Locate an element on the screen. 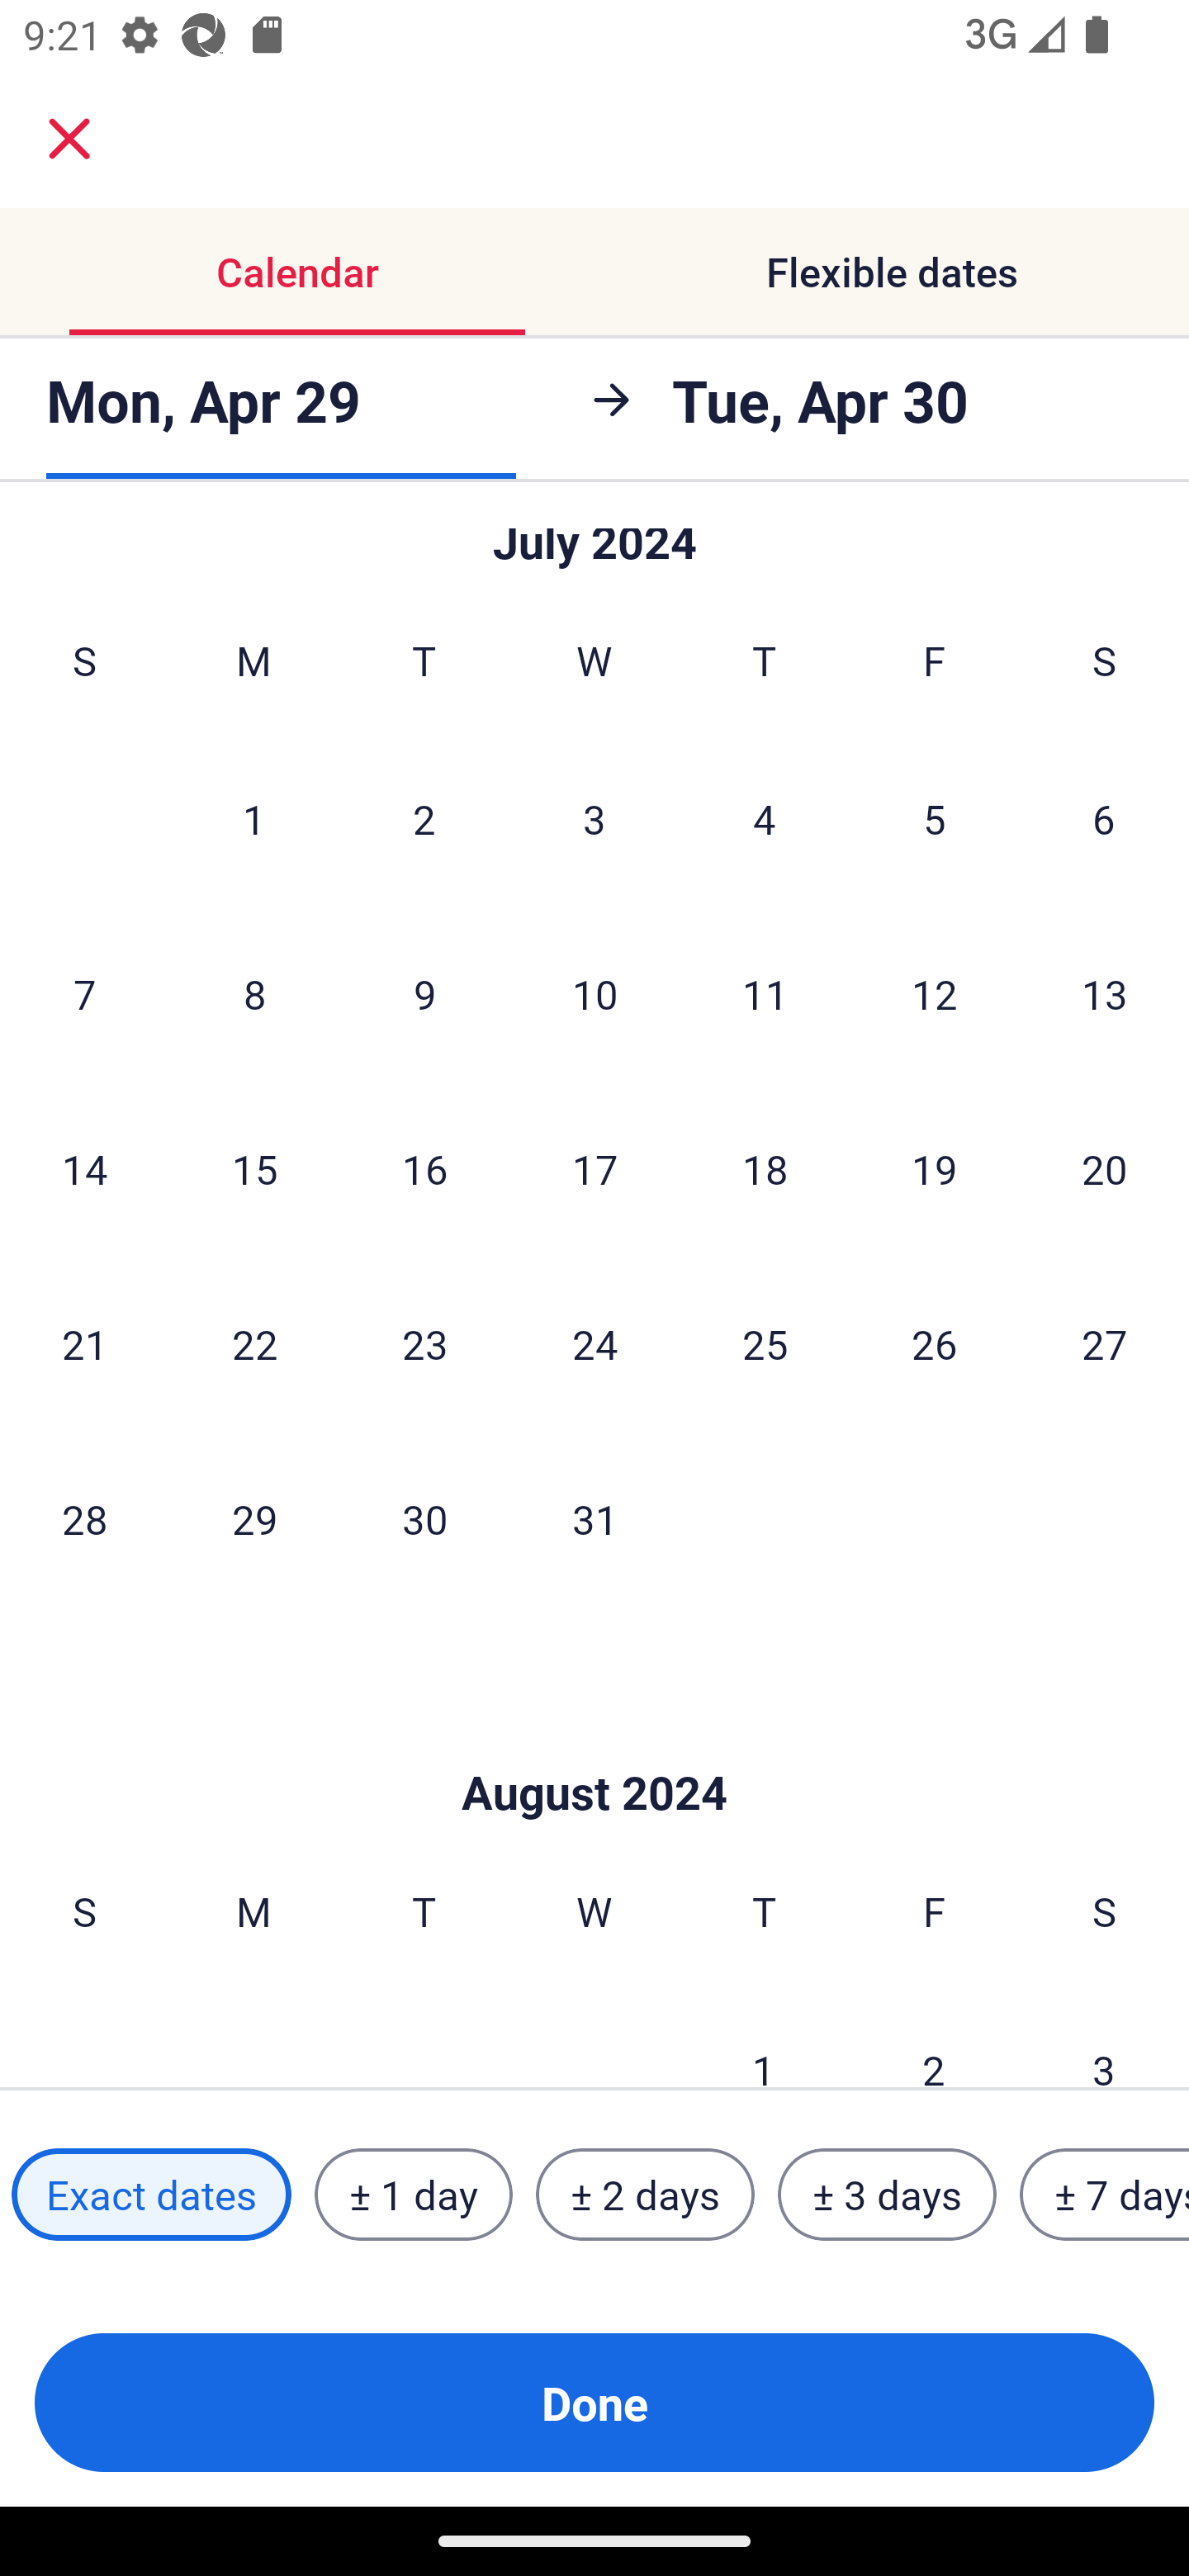 The image size is (1189, 2576). 27 Saturday, July 27, 2024 is located at coordinates (1105, 1342).